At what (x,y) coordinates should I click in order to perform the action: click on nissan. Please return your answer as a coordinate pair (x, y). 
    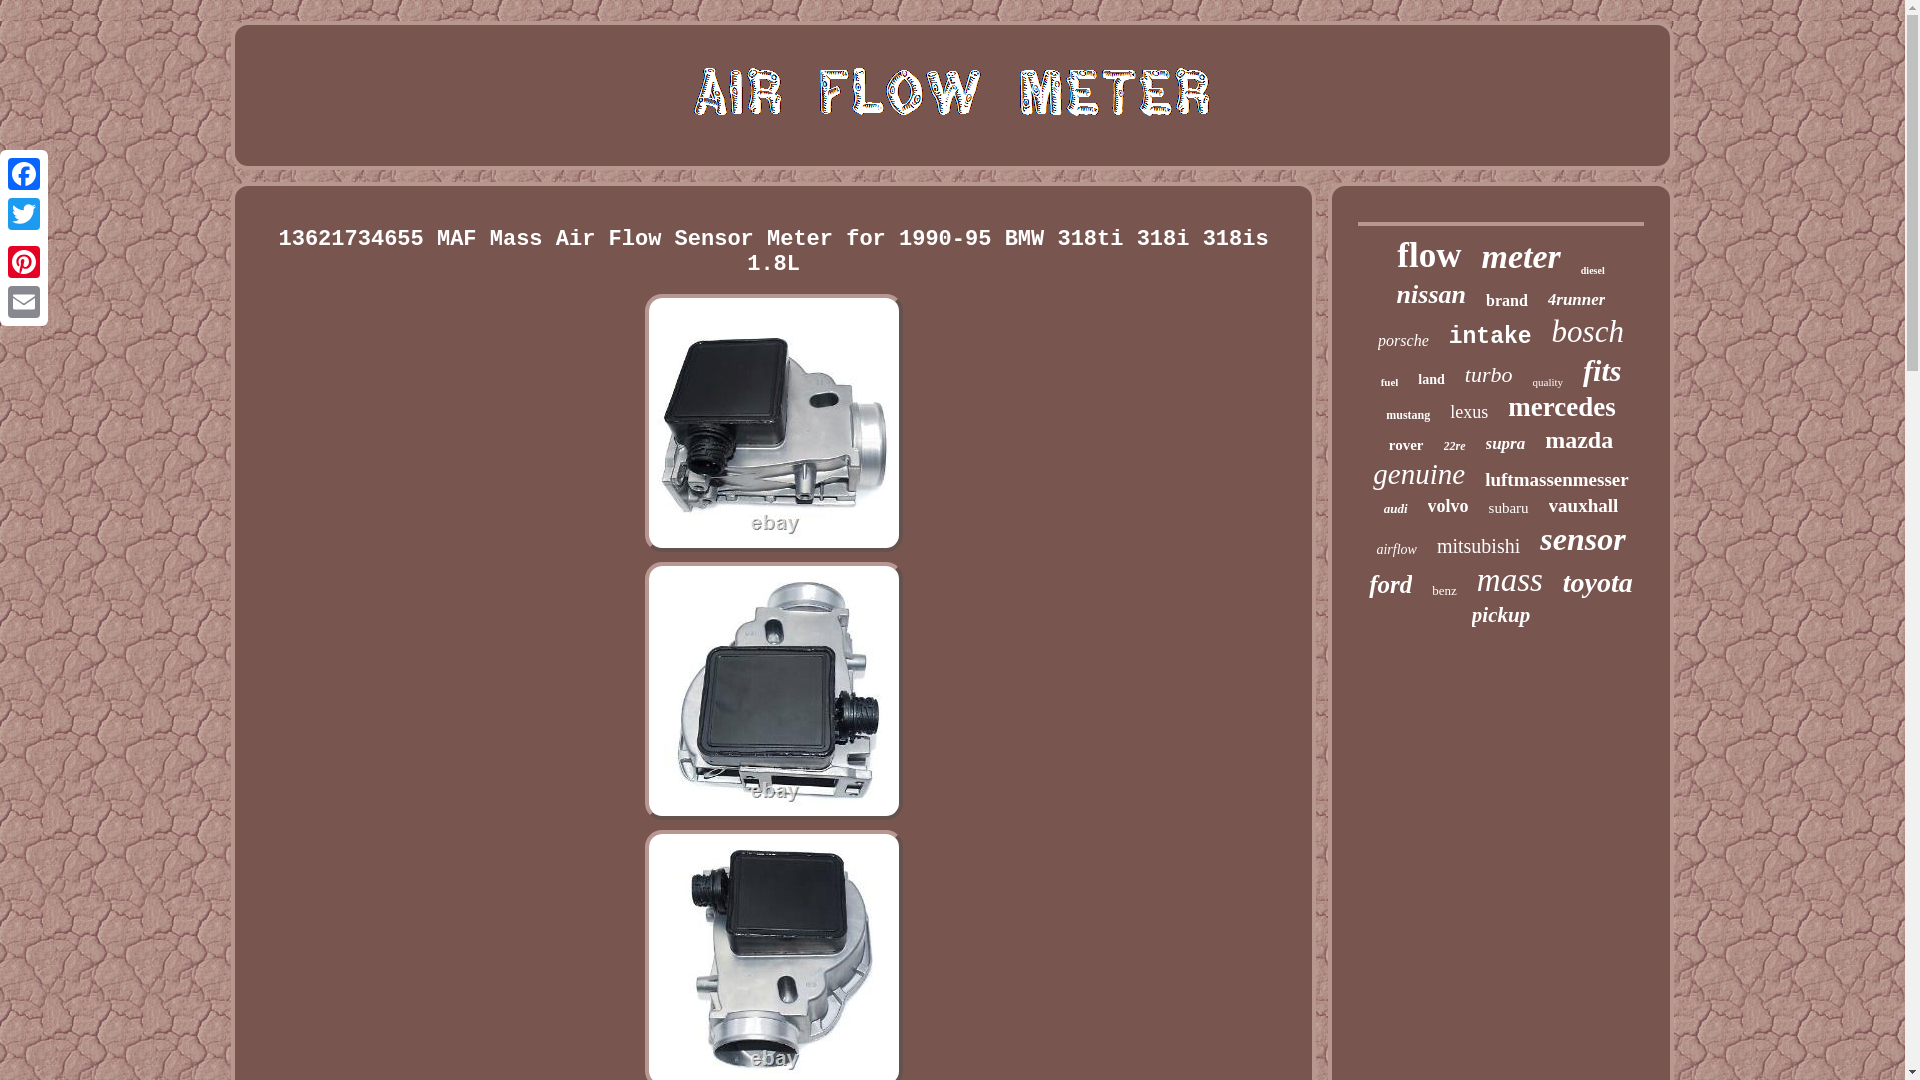
    Looking at the image, I should click on (1432, 294).